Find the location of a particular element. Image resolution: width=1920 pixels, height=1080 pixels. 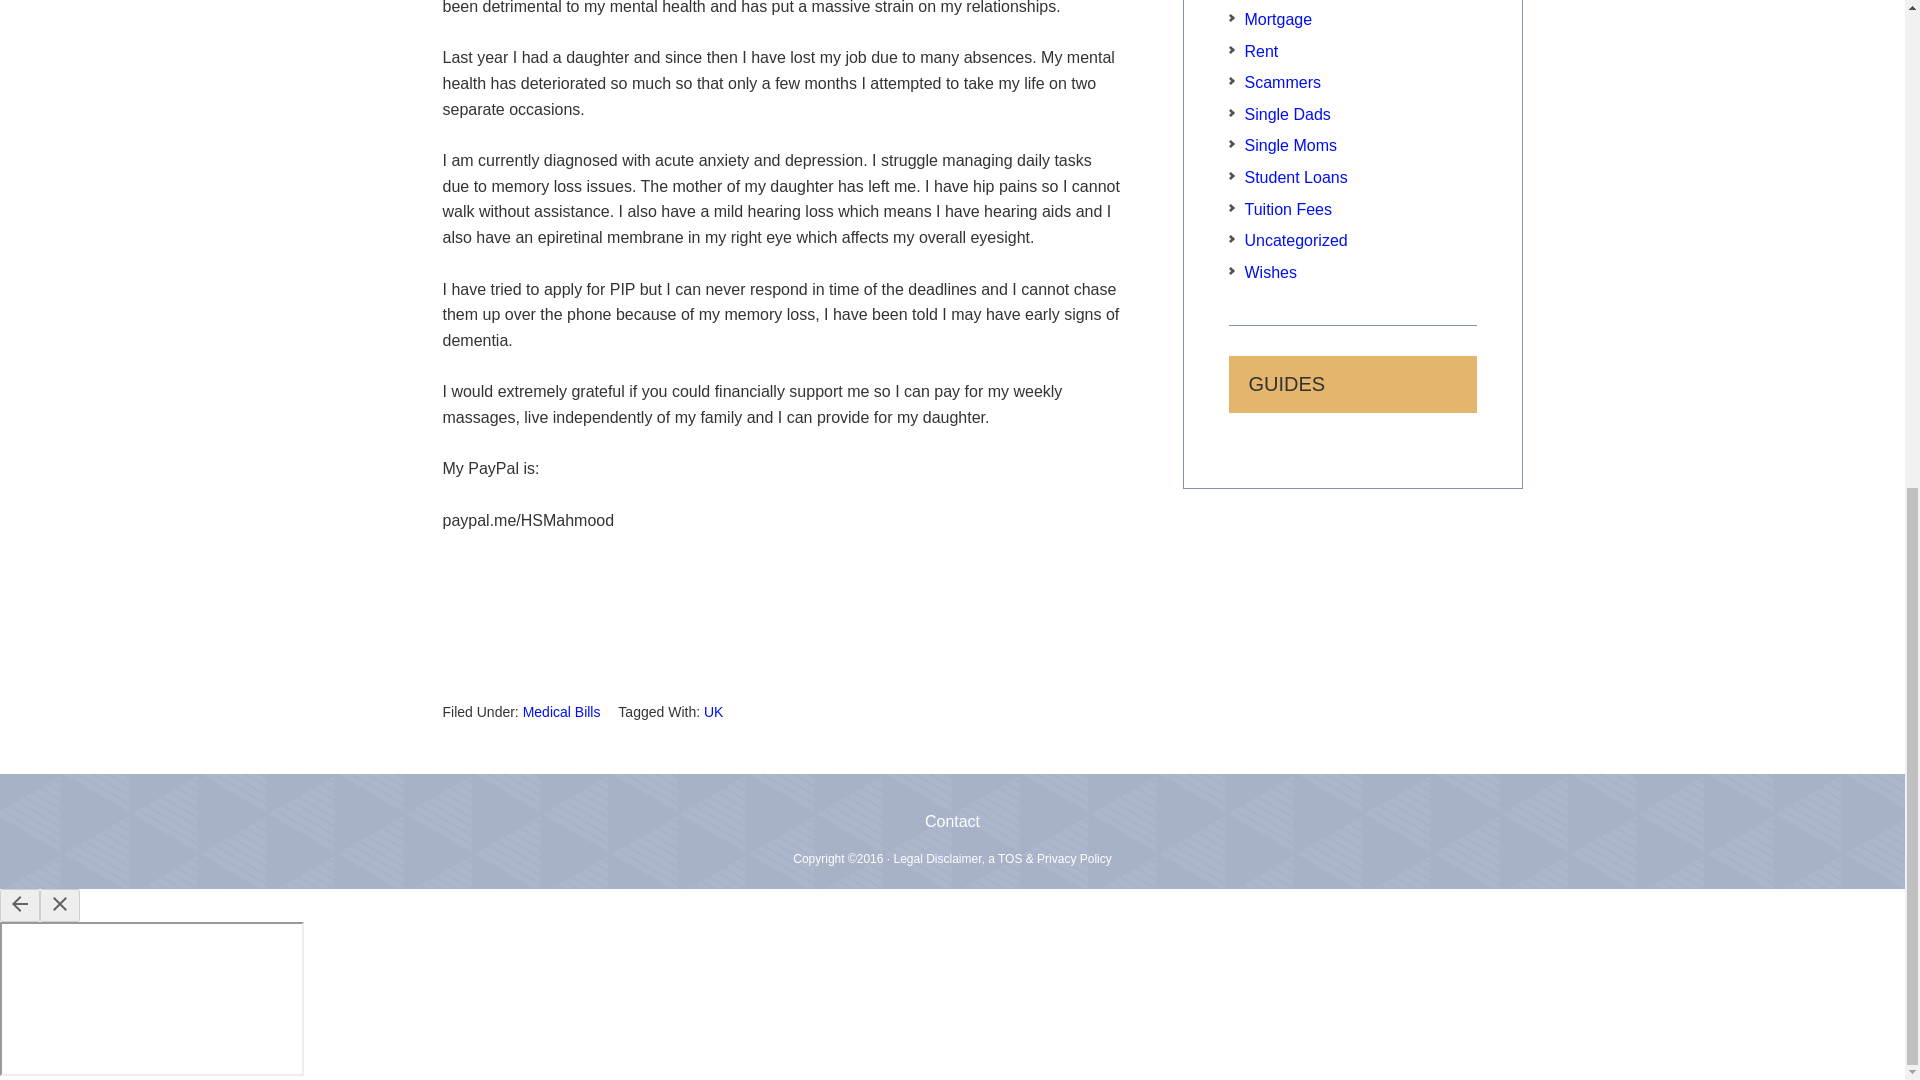

Rent is located at coordinates (1261, 52).